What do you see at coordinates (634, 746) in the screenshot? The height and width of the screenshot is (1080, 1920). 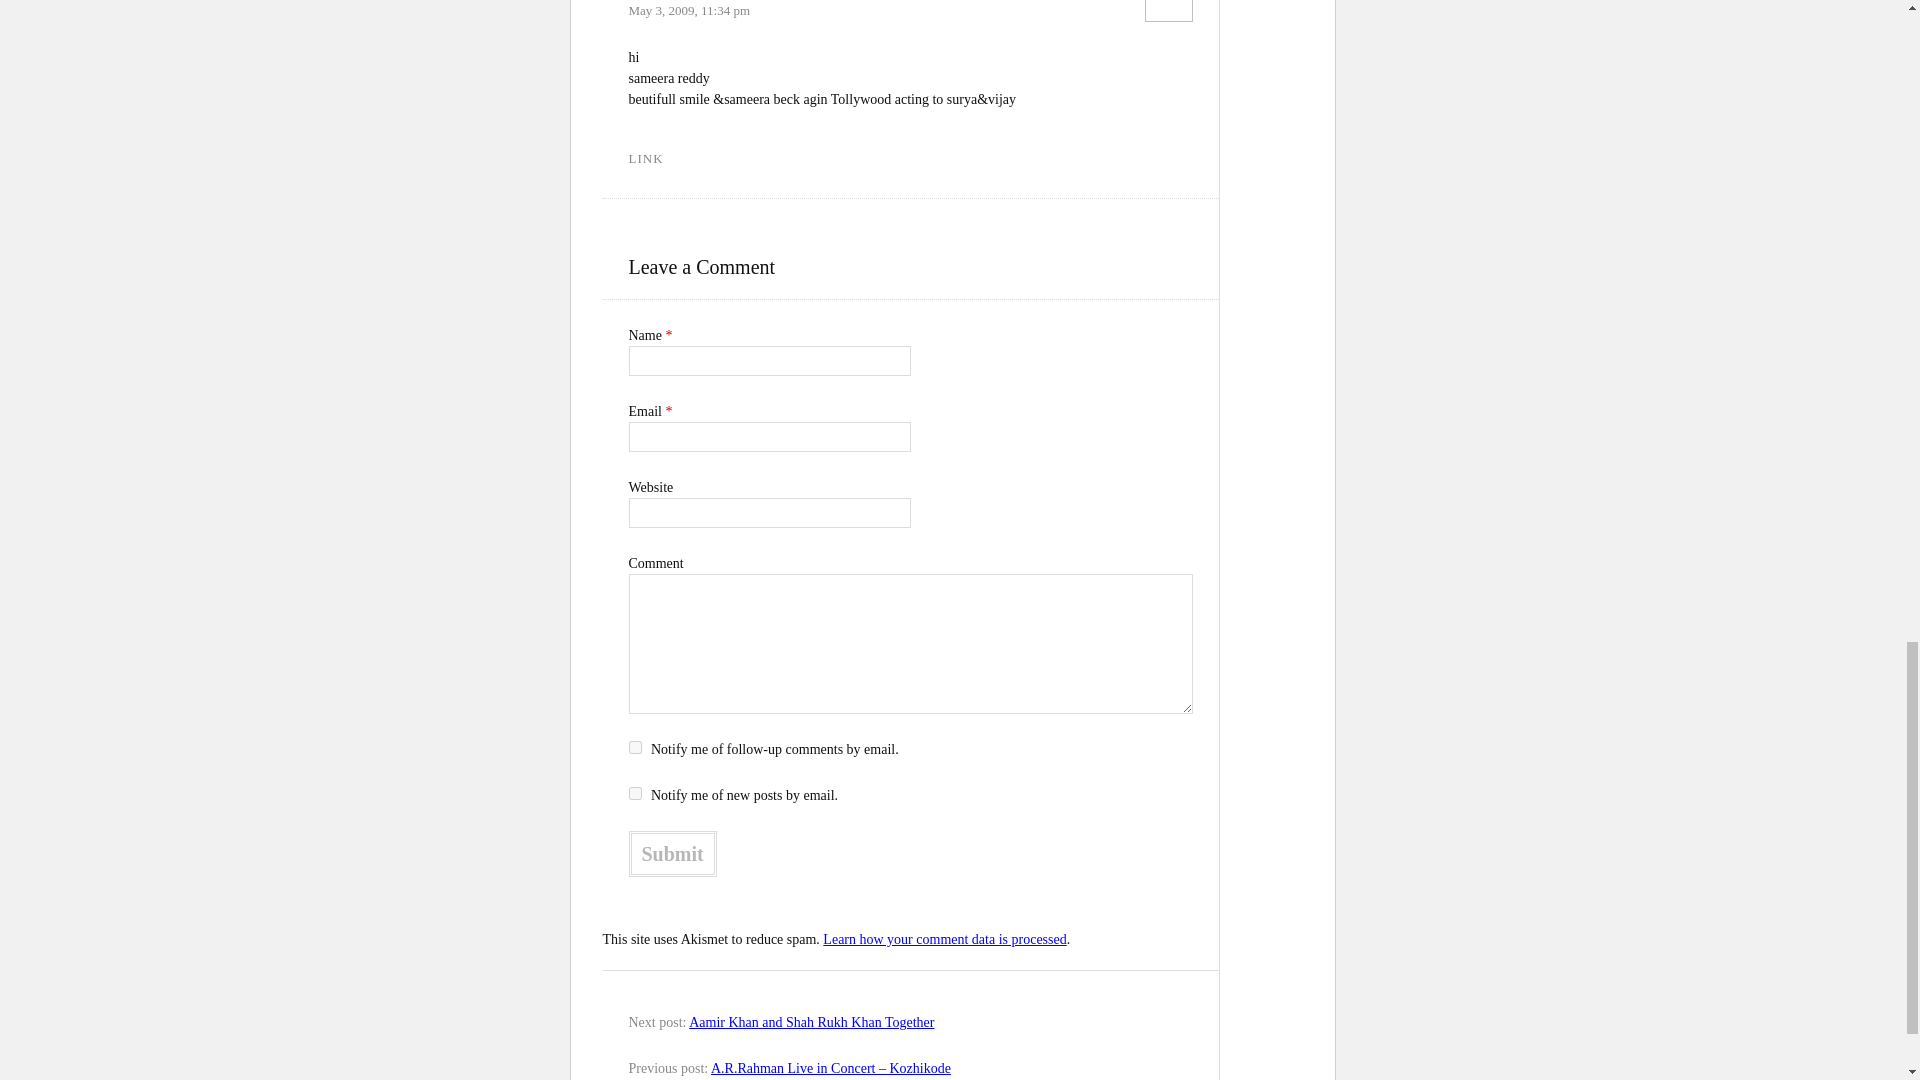 I see `subscribe` at bounding box center [634, 746].